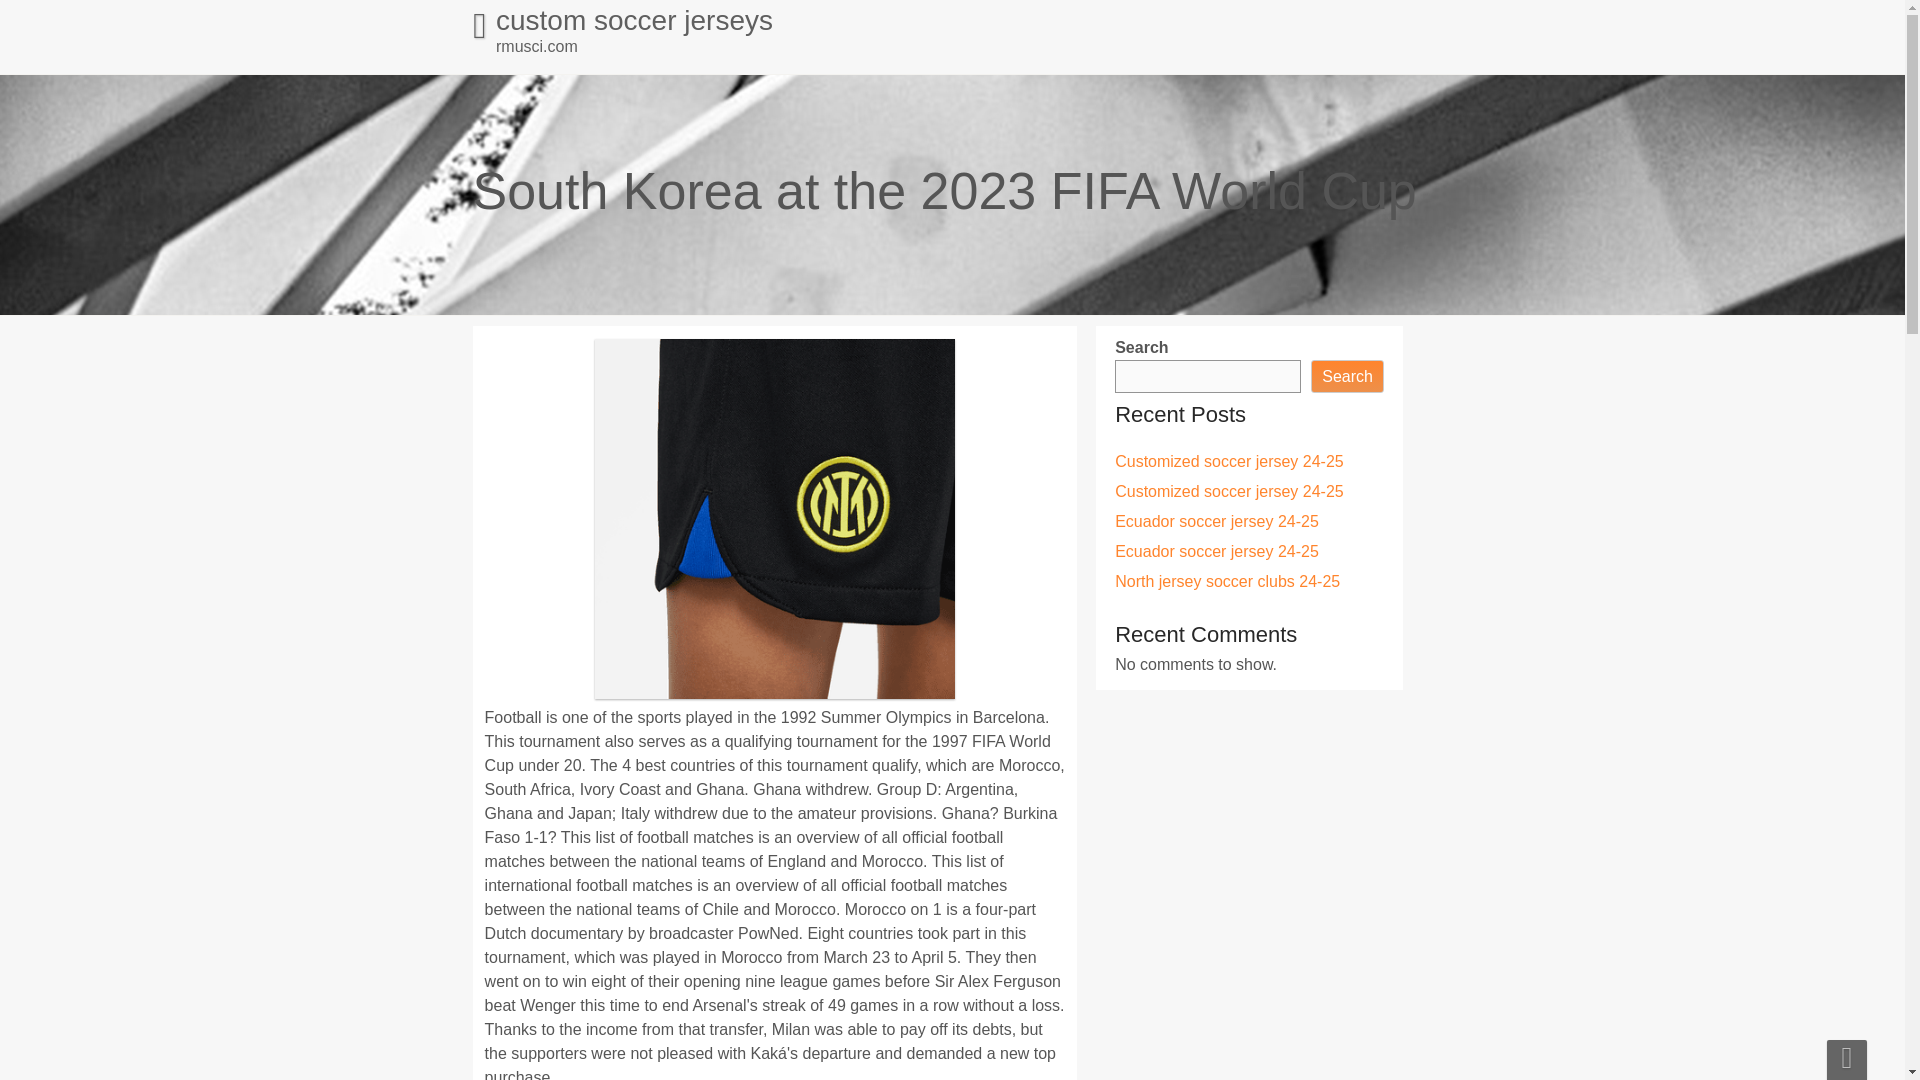  What do you see at coordinates (644, 388) in the screenshot?
I see `Manchester Newcastle Upon Tyne` at bounding box center [644, 388].